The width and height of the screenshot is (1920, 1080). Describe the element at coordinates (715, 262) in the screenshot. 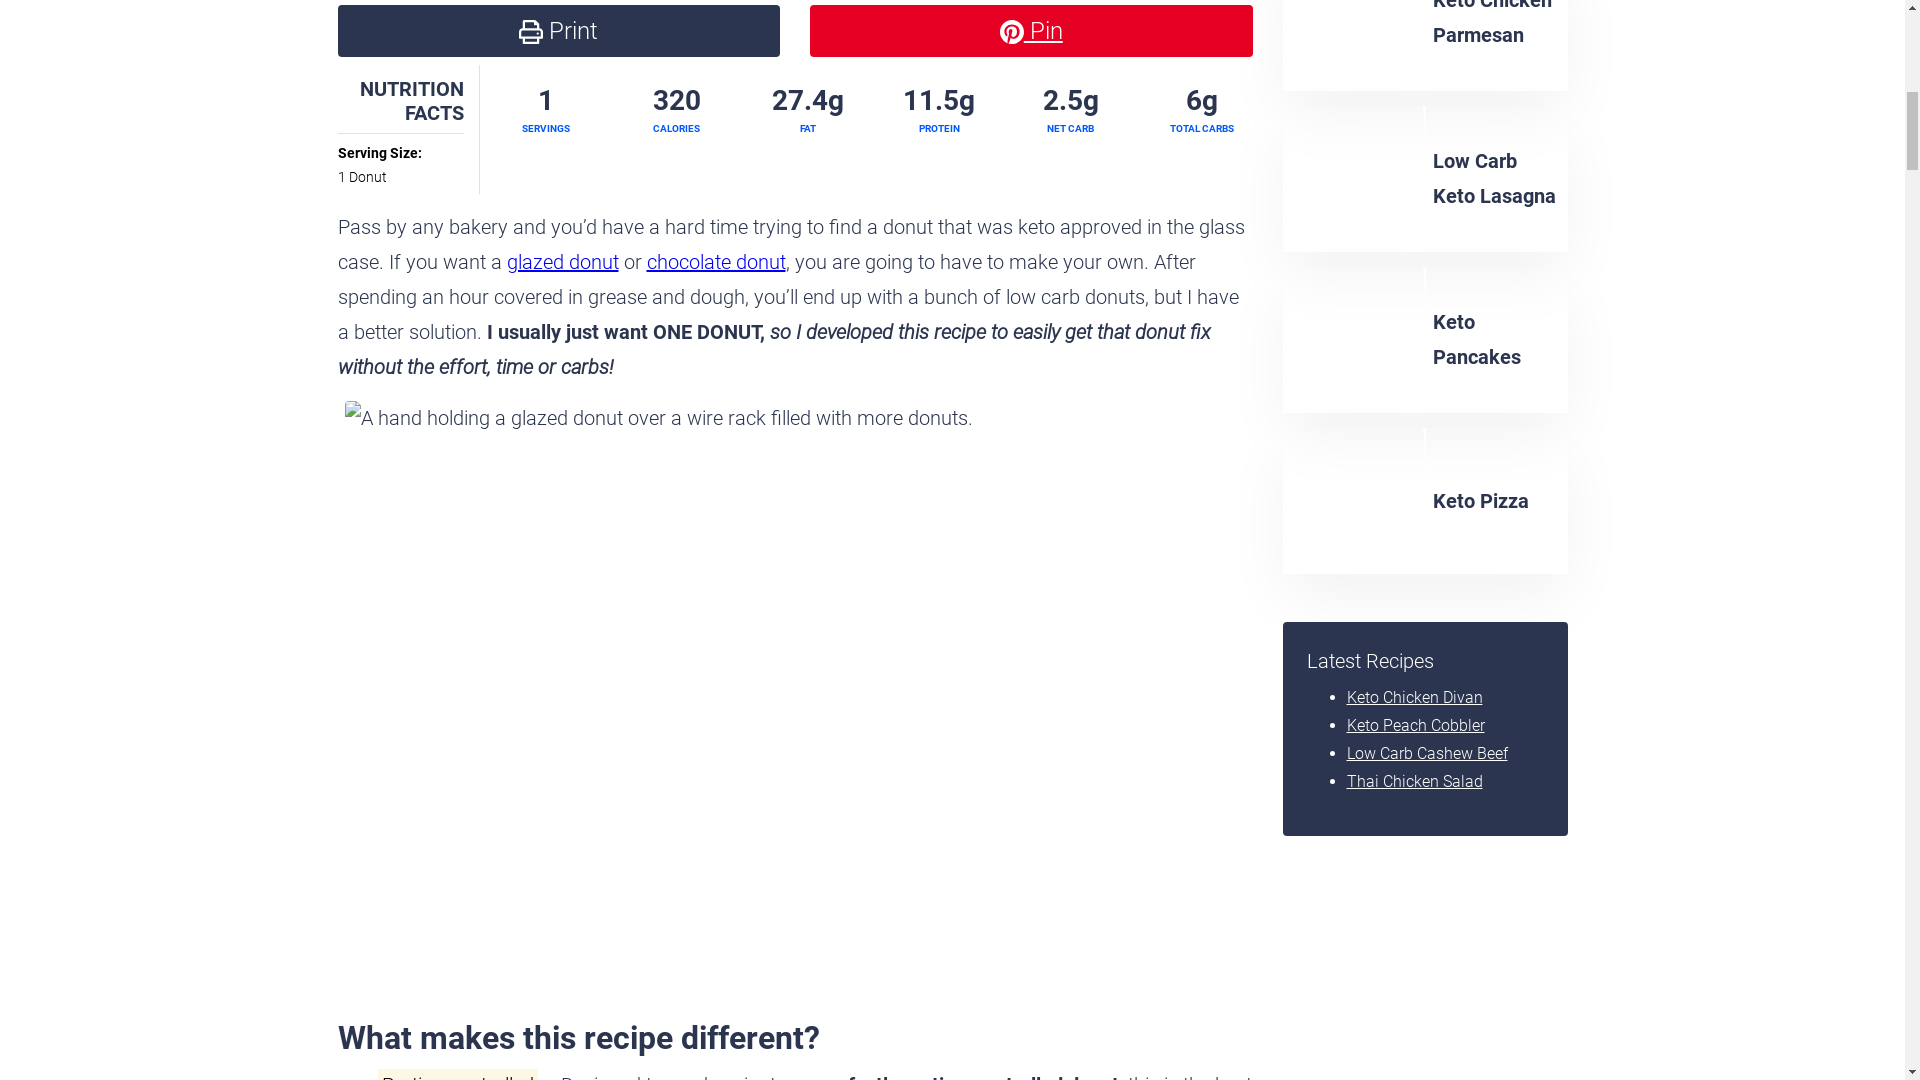

I see `chocolate donut` at that location.